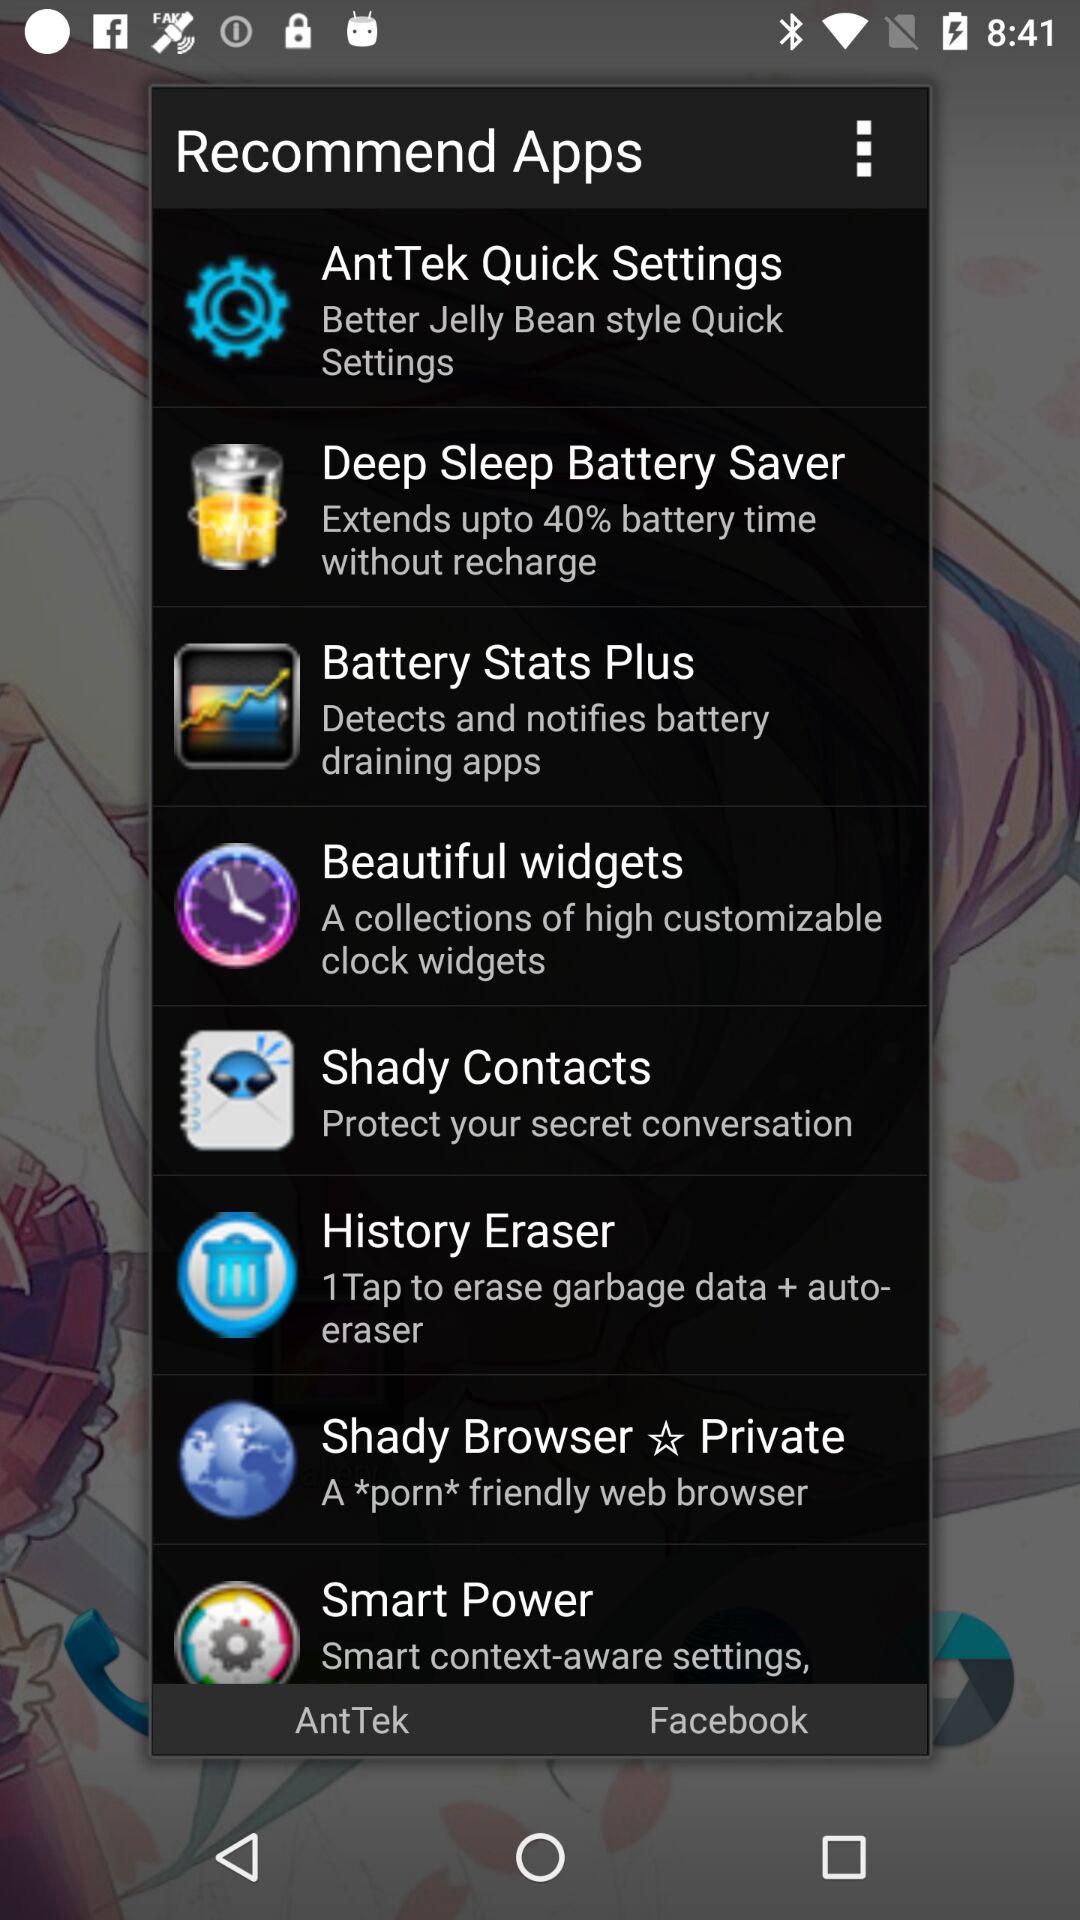 This screenshot has width=1080, height=1920. What do you see at coordinates (613, 1065) in the screenshot?
I see `click item below a collections of` at bounding box center [613, 1065].